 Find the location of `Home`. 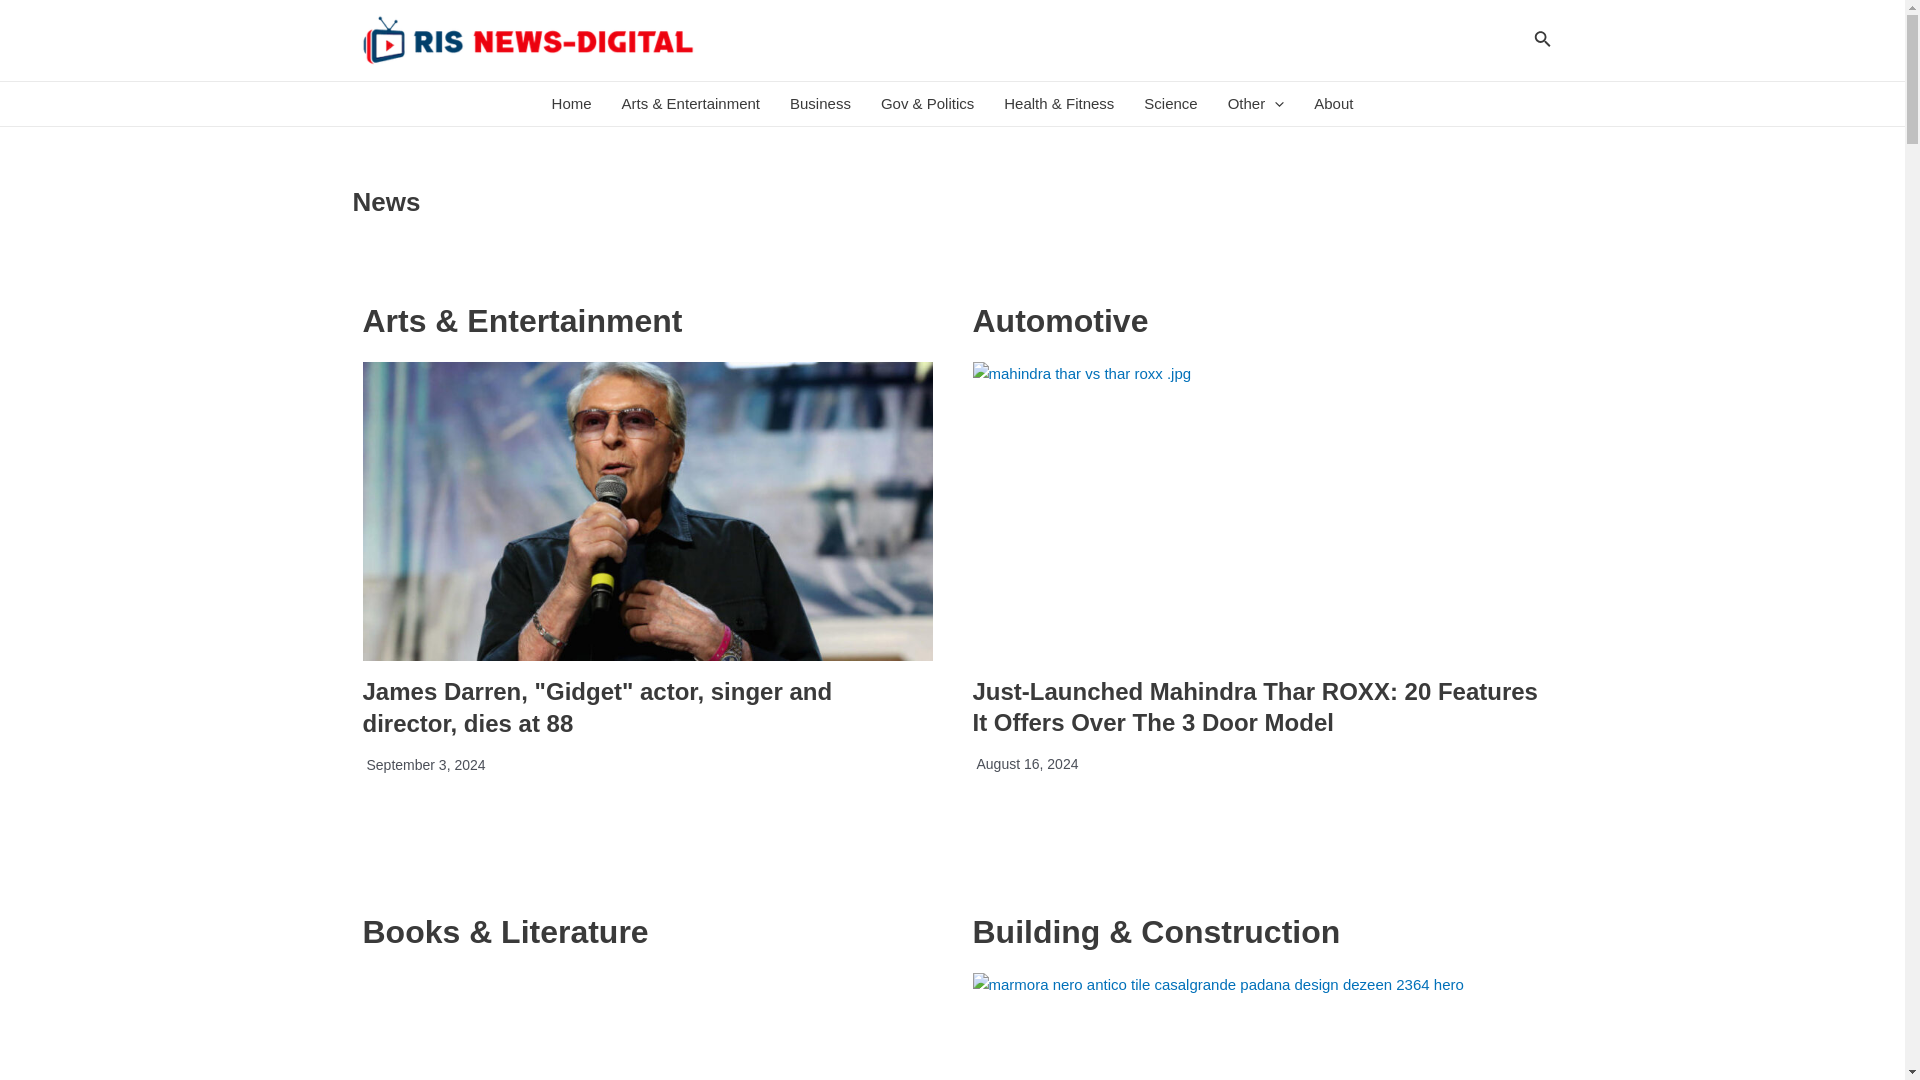

Home is located at coordinates (572, 104).